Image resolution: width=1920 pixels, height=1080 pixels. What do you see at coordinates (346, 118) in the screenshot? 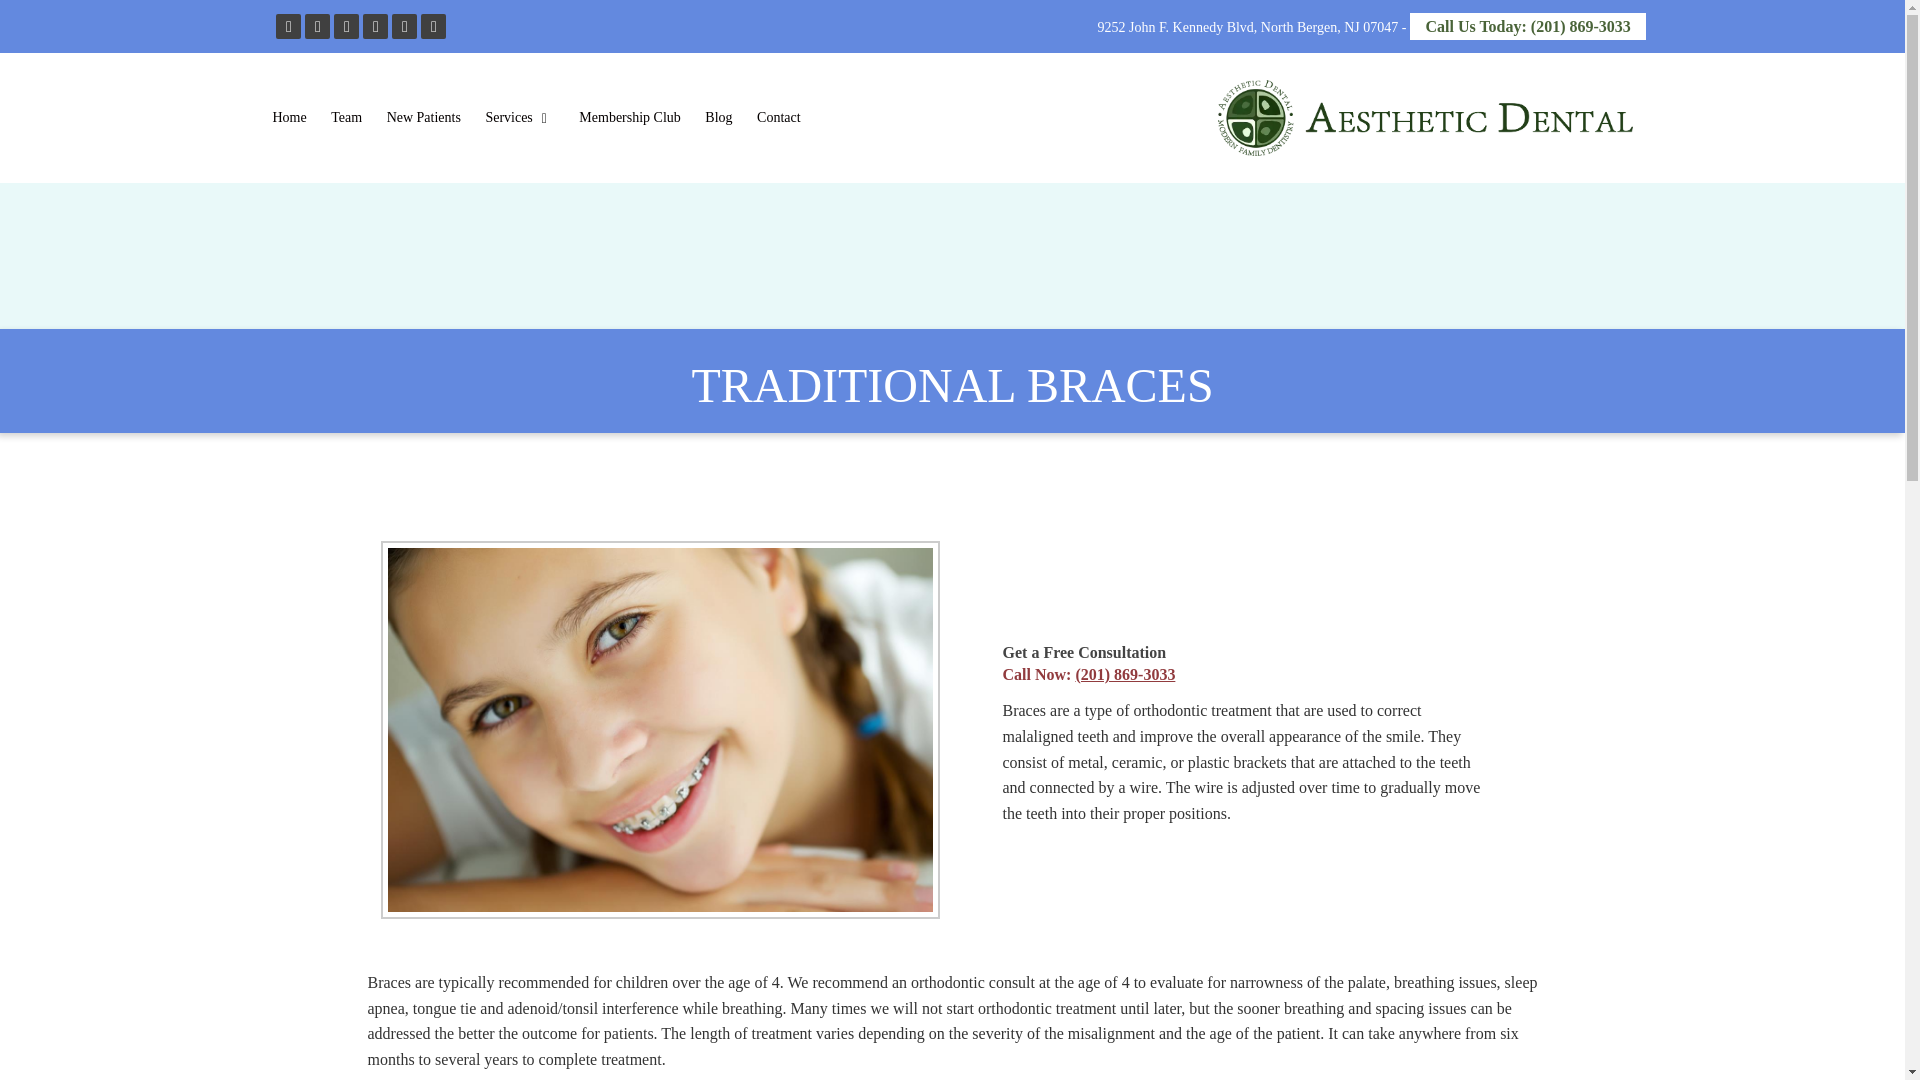
I see `Team` at bounding box center [346, 118].